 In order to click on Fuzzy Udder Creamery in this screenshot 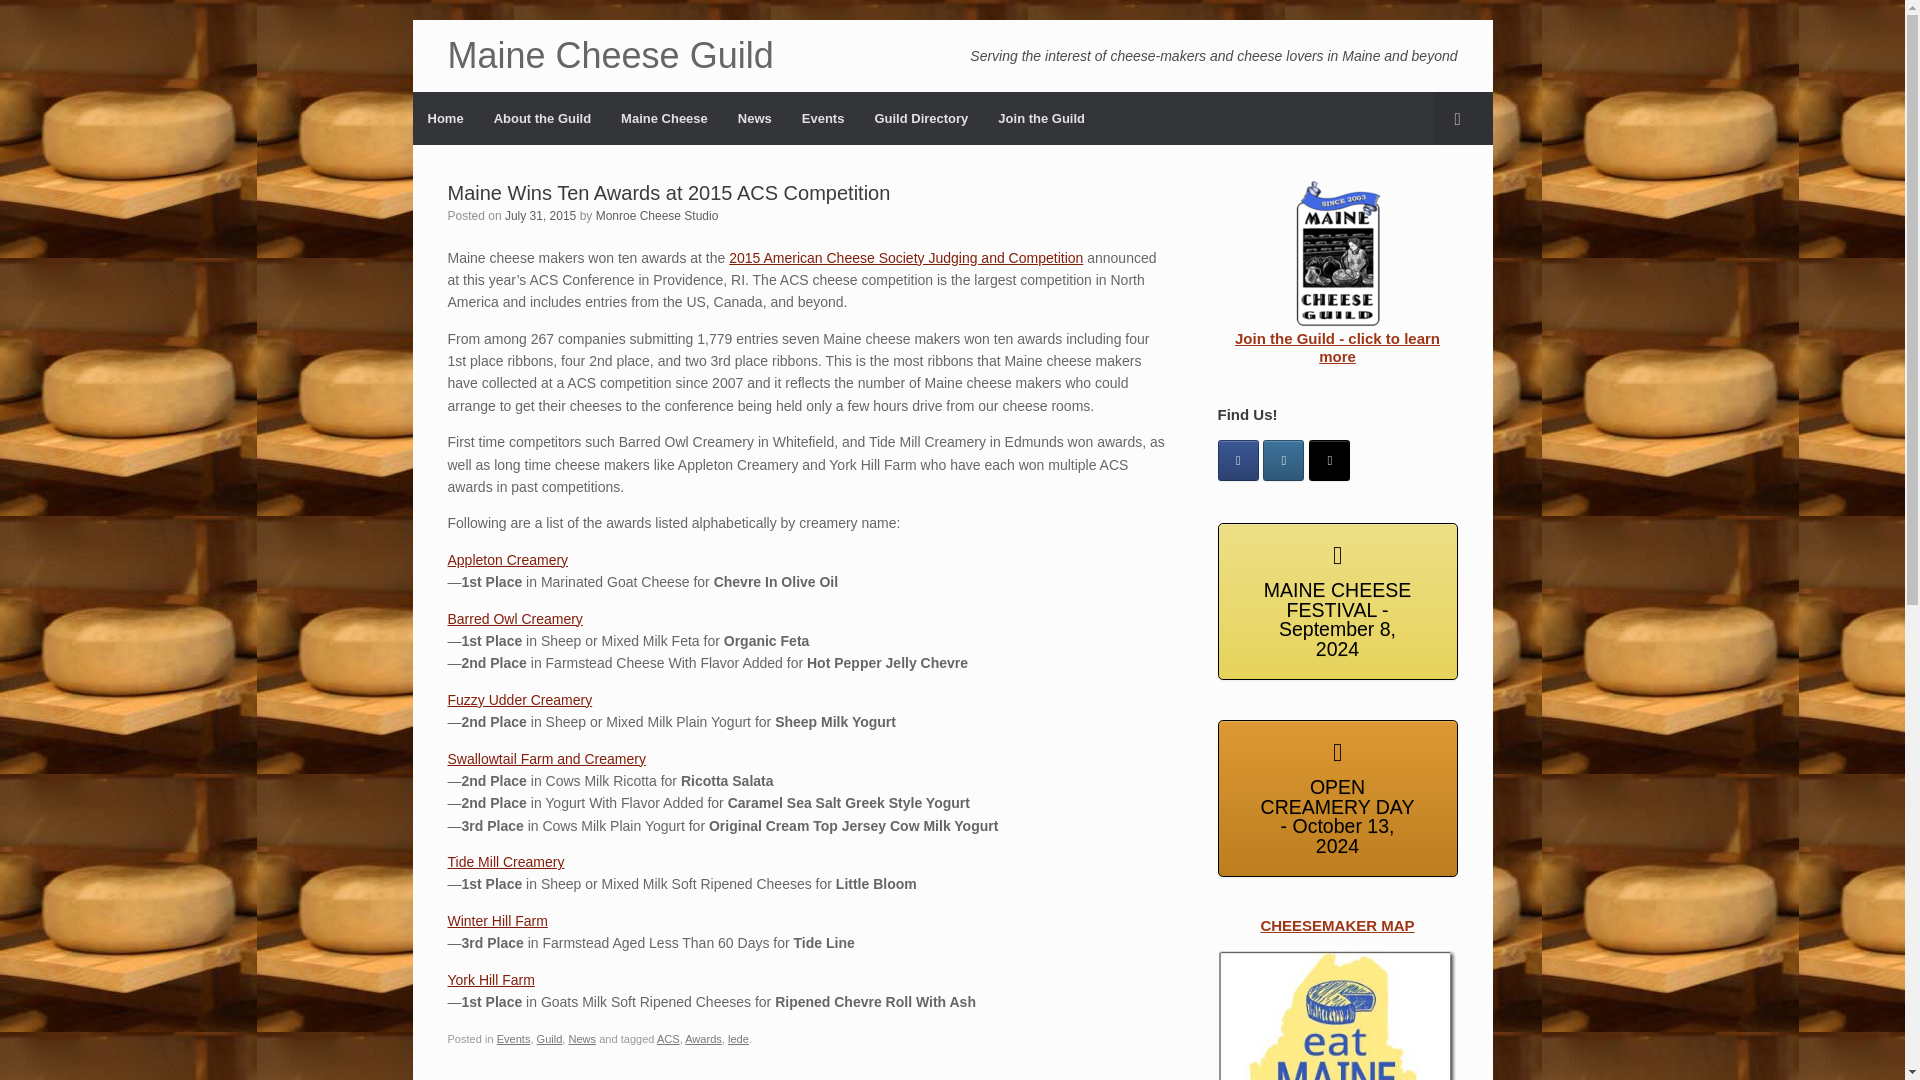, I will do `click(520, 700)`.